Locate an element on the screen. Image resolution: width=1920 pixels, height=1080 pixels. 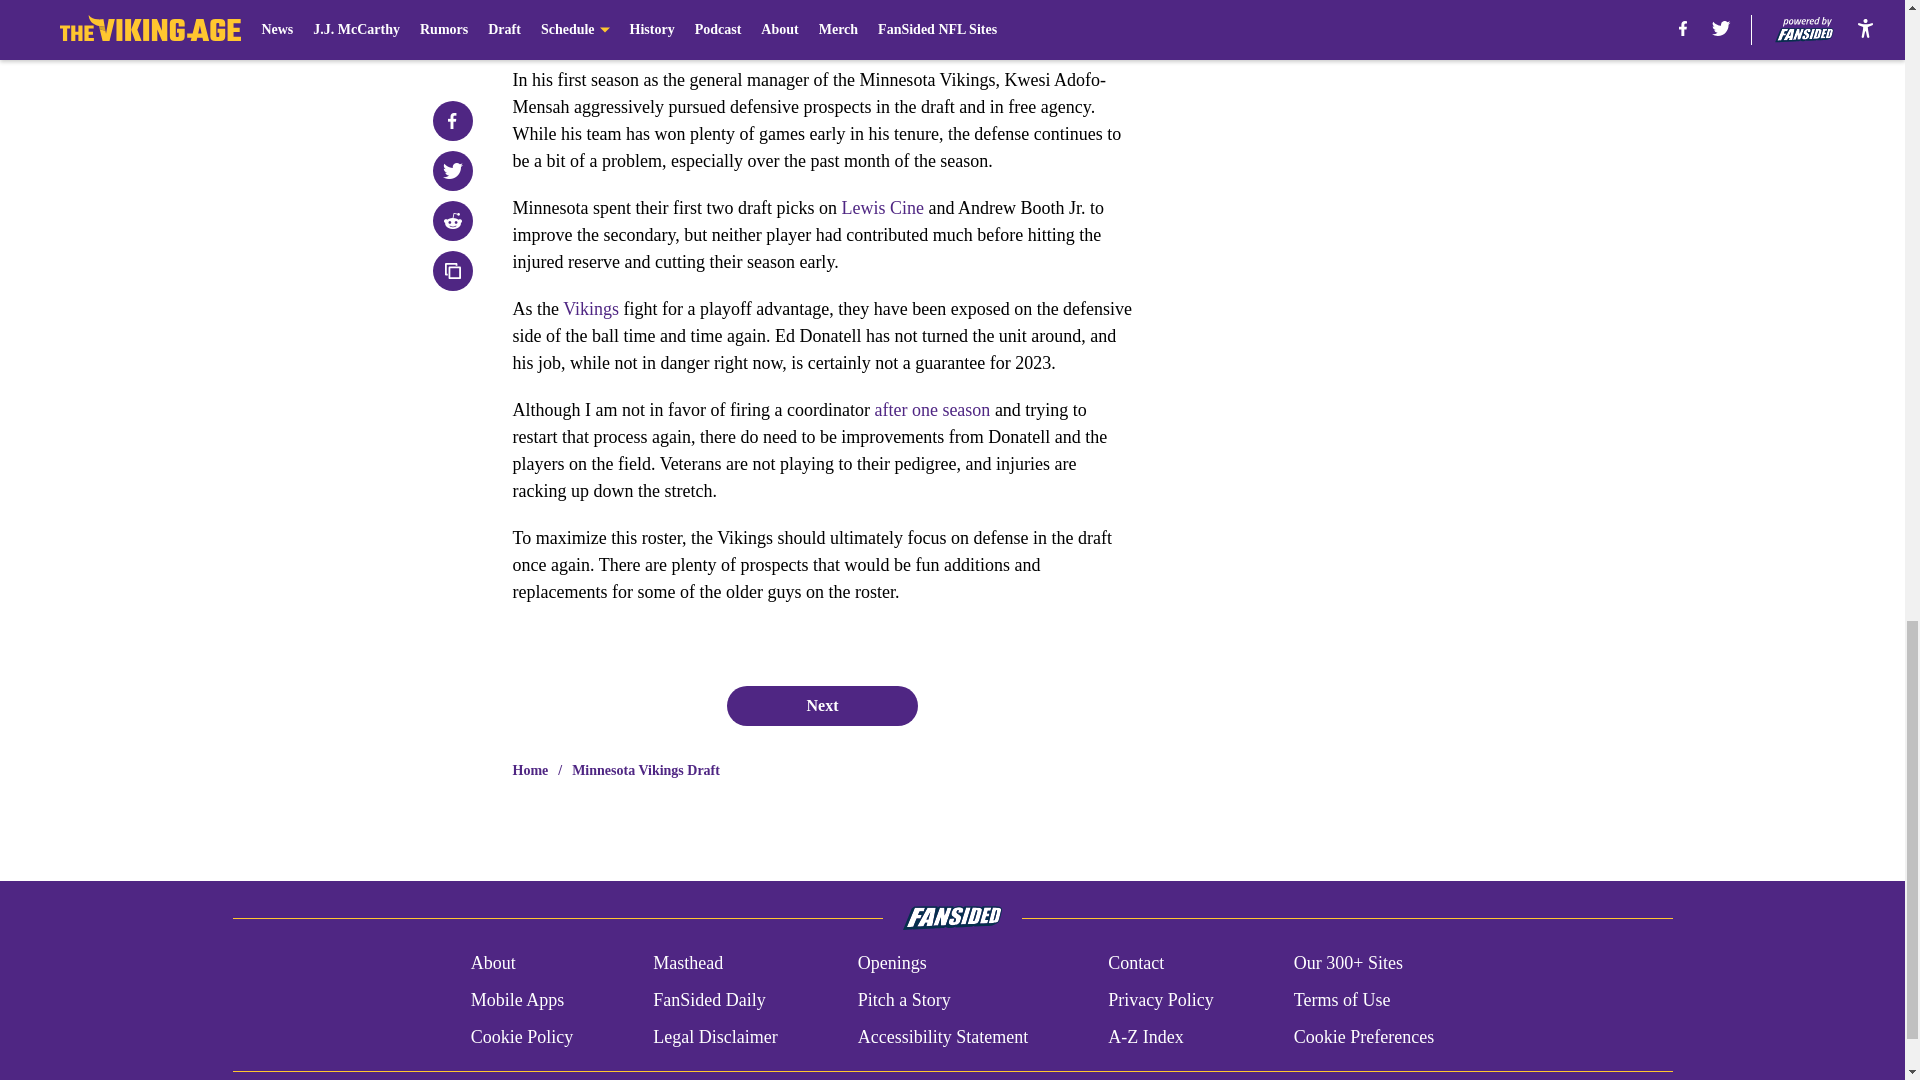
Home is located at coordinates (530, 770).